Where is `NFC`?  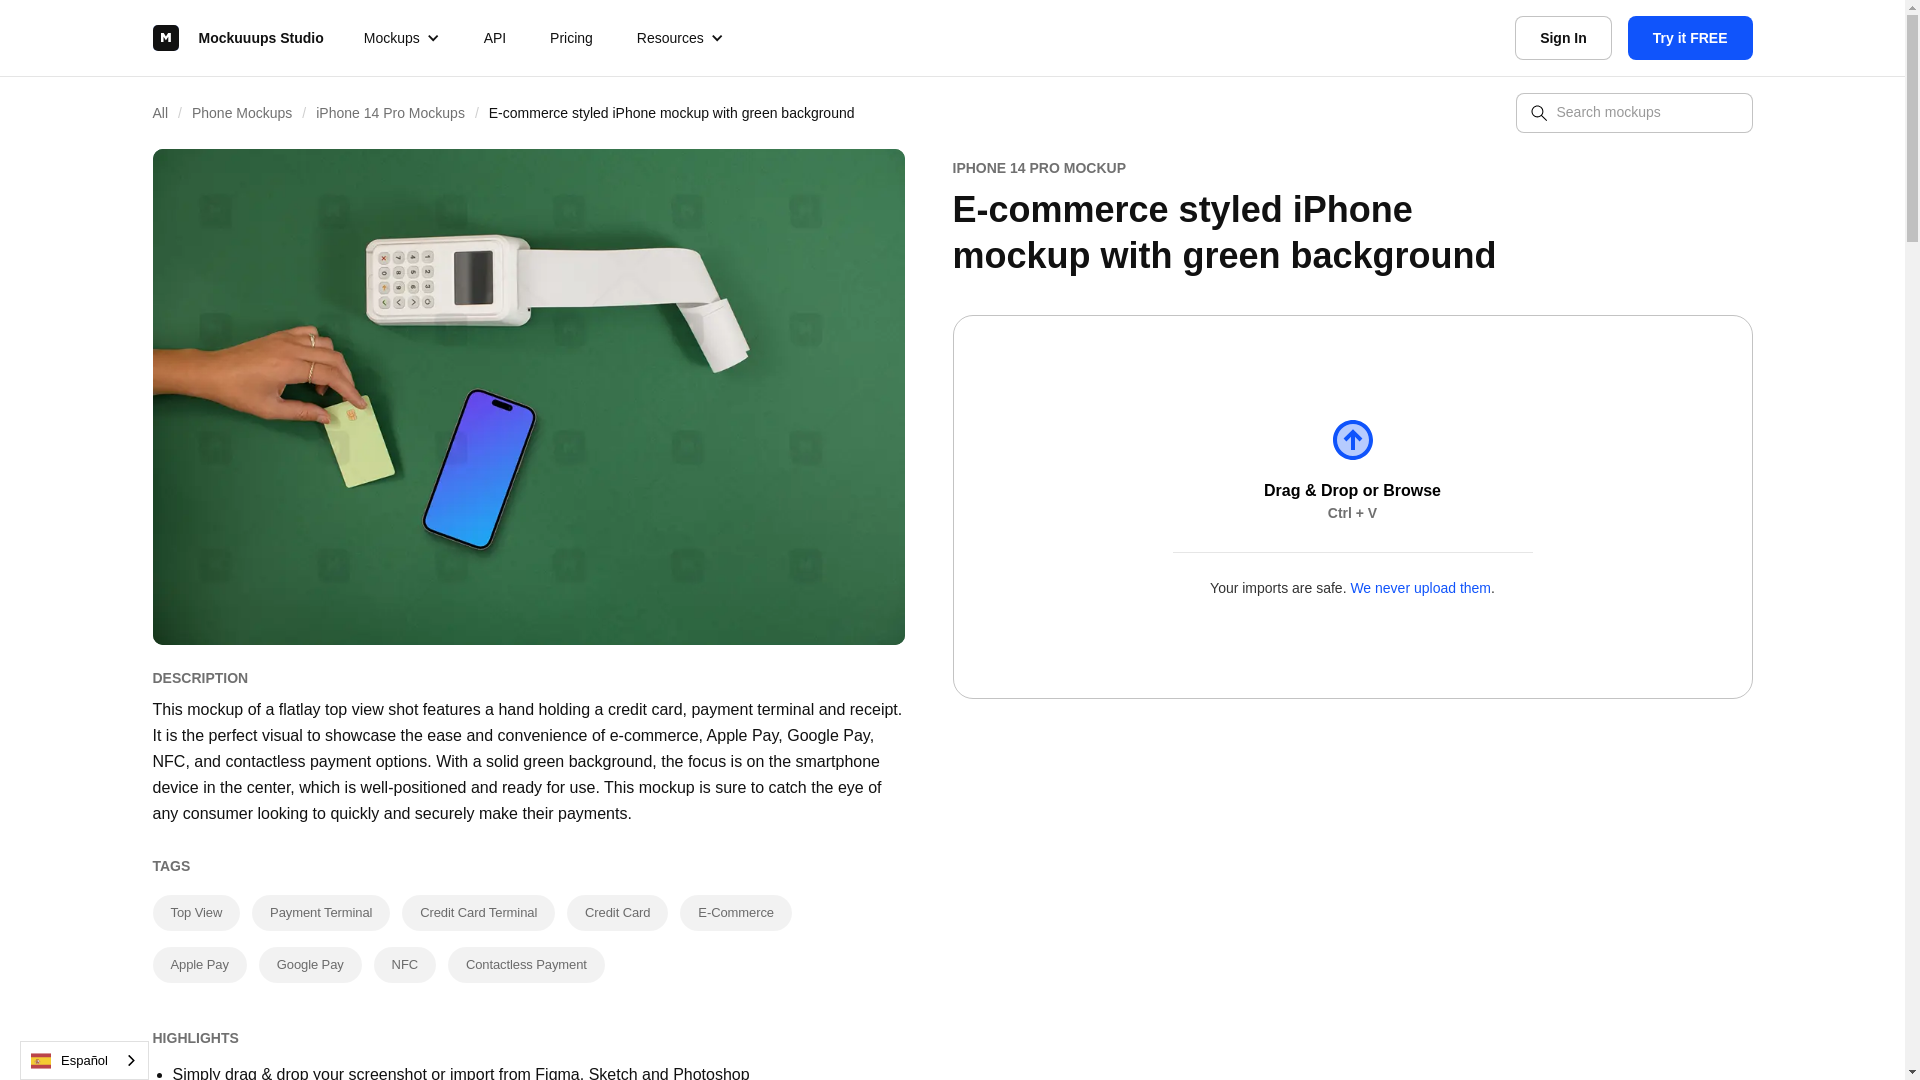
NFC is located at coordinates (404, 964).